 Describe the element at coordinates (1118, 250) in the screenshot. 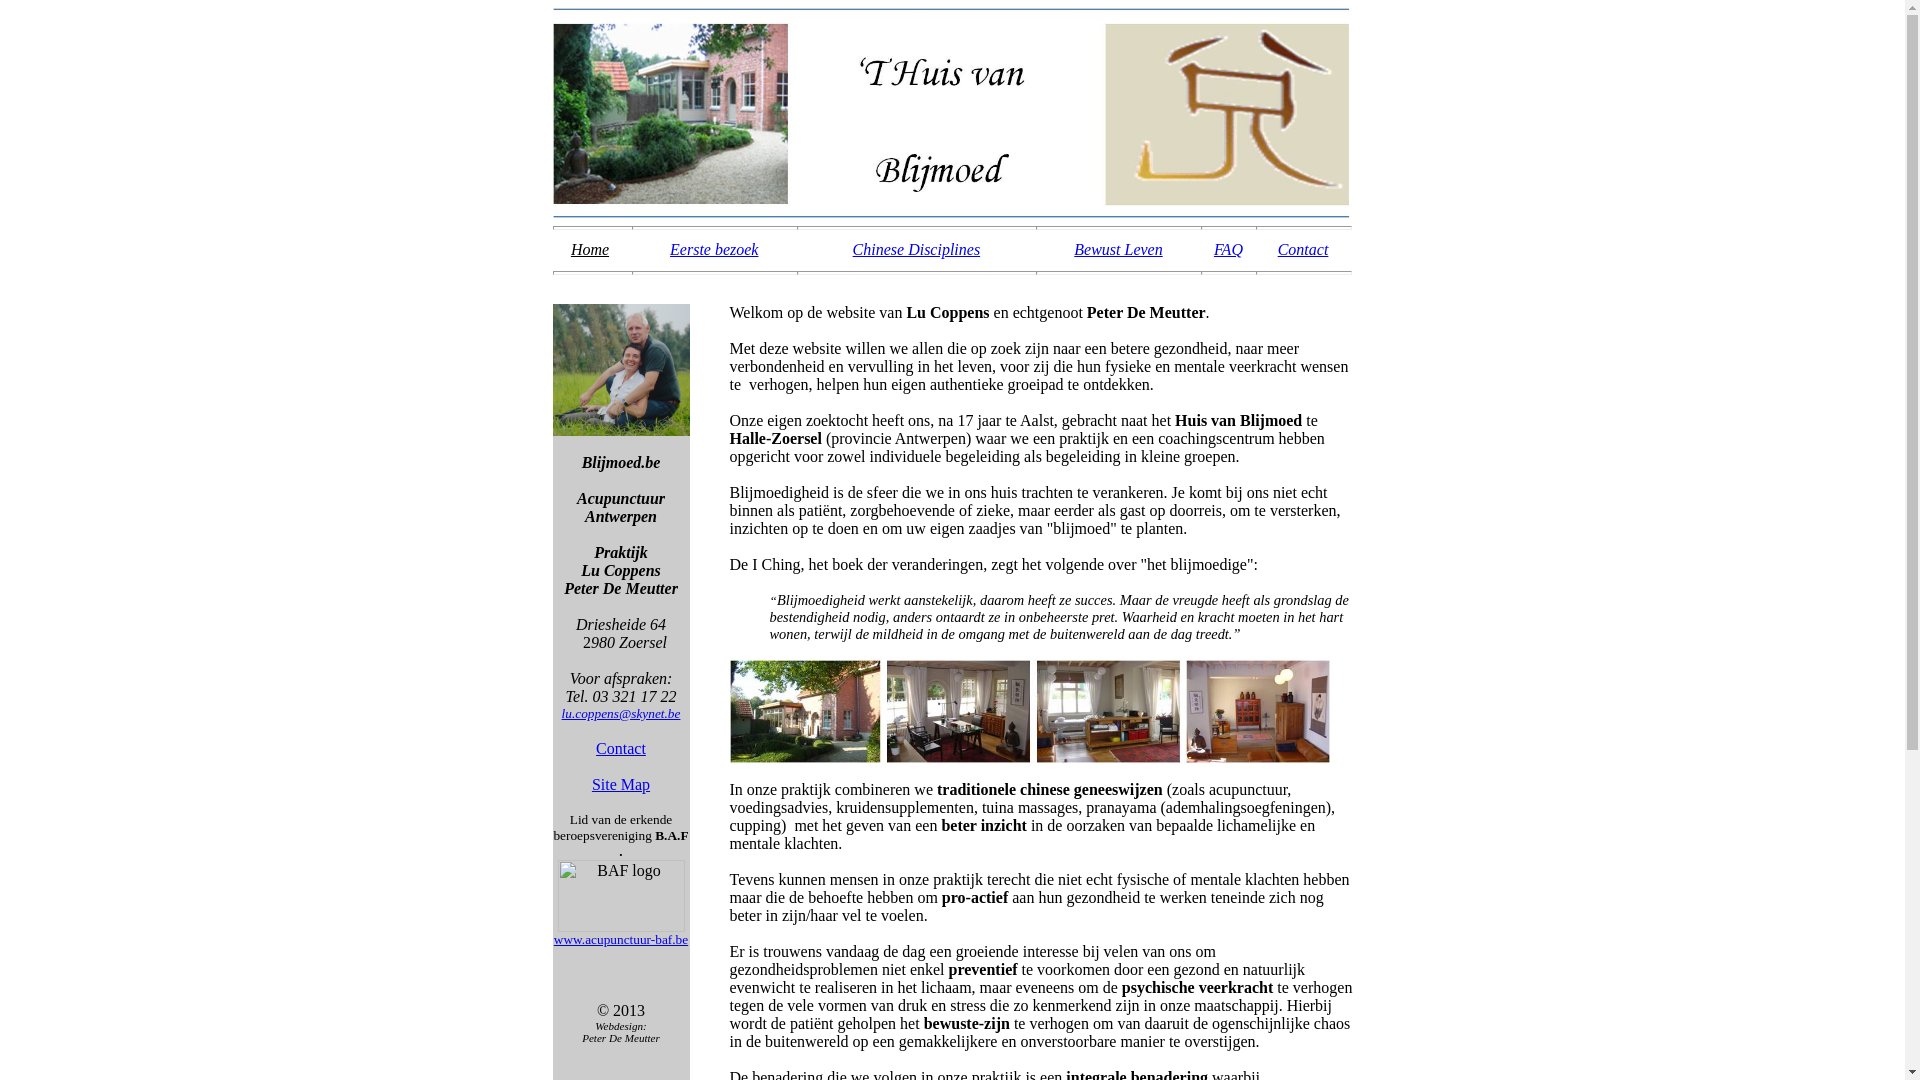

I see `Bewust Leven` at that location.